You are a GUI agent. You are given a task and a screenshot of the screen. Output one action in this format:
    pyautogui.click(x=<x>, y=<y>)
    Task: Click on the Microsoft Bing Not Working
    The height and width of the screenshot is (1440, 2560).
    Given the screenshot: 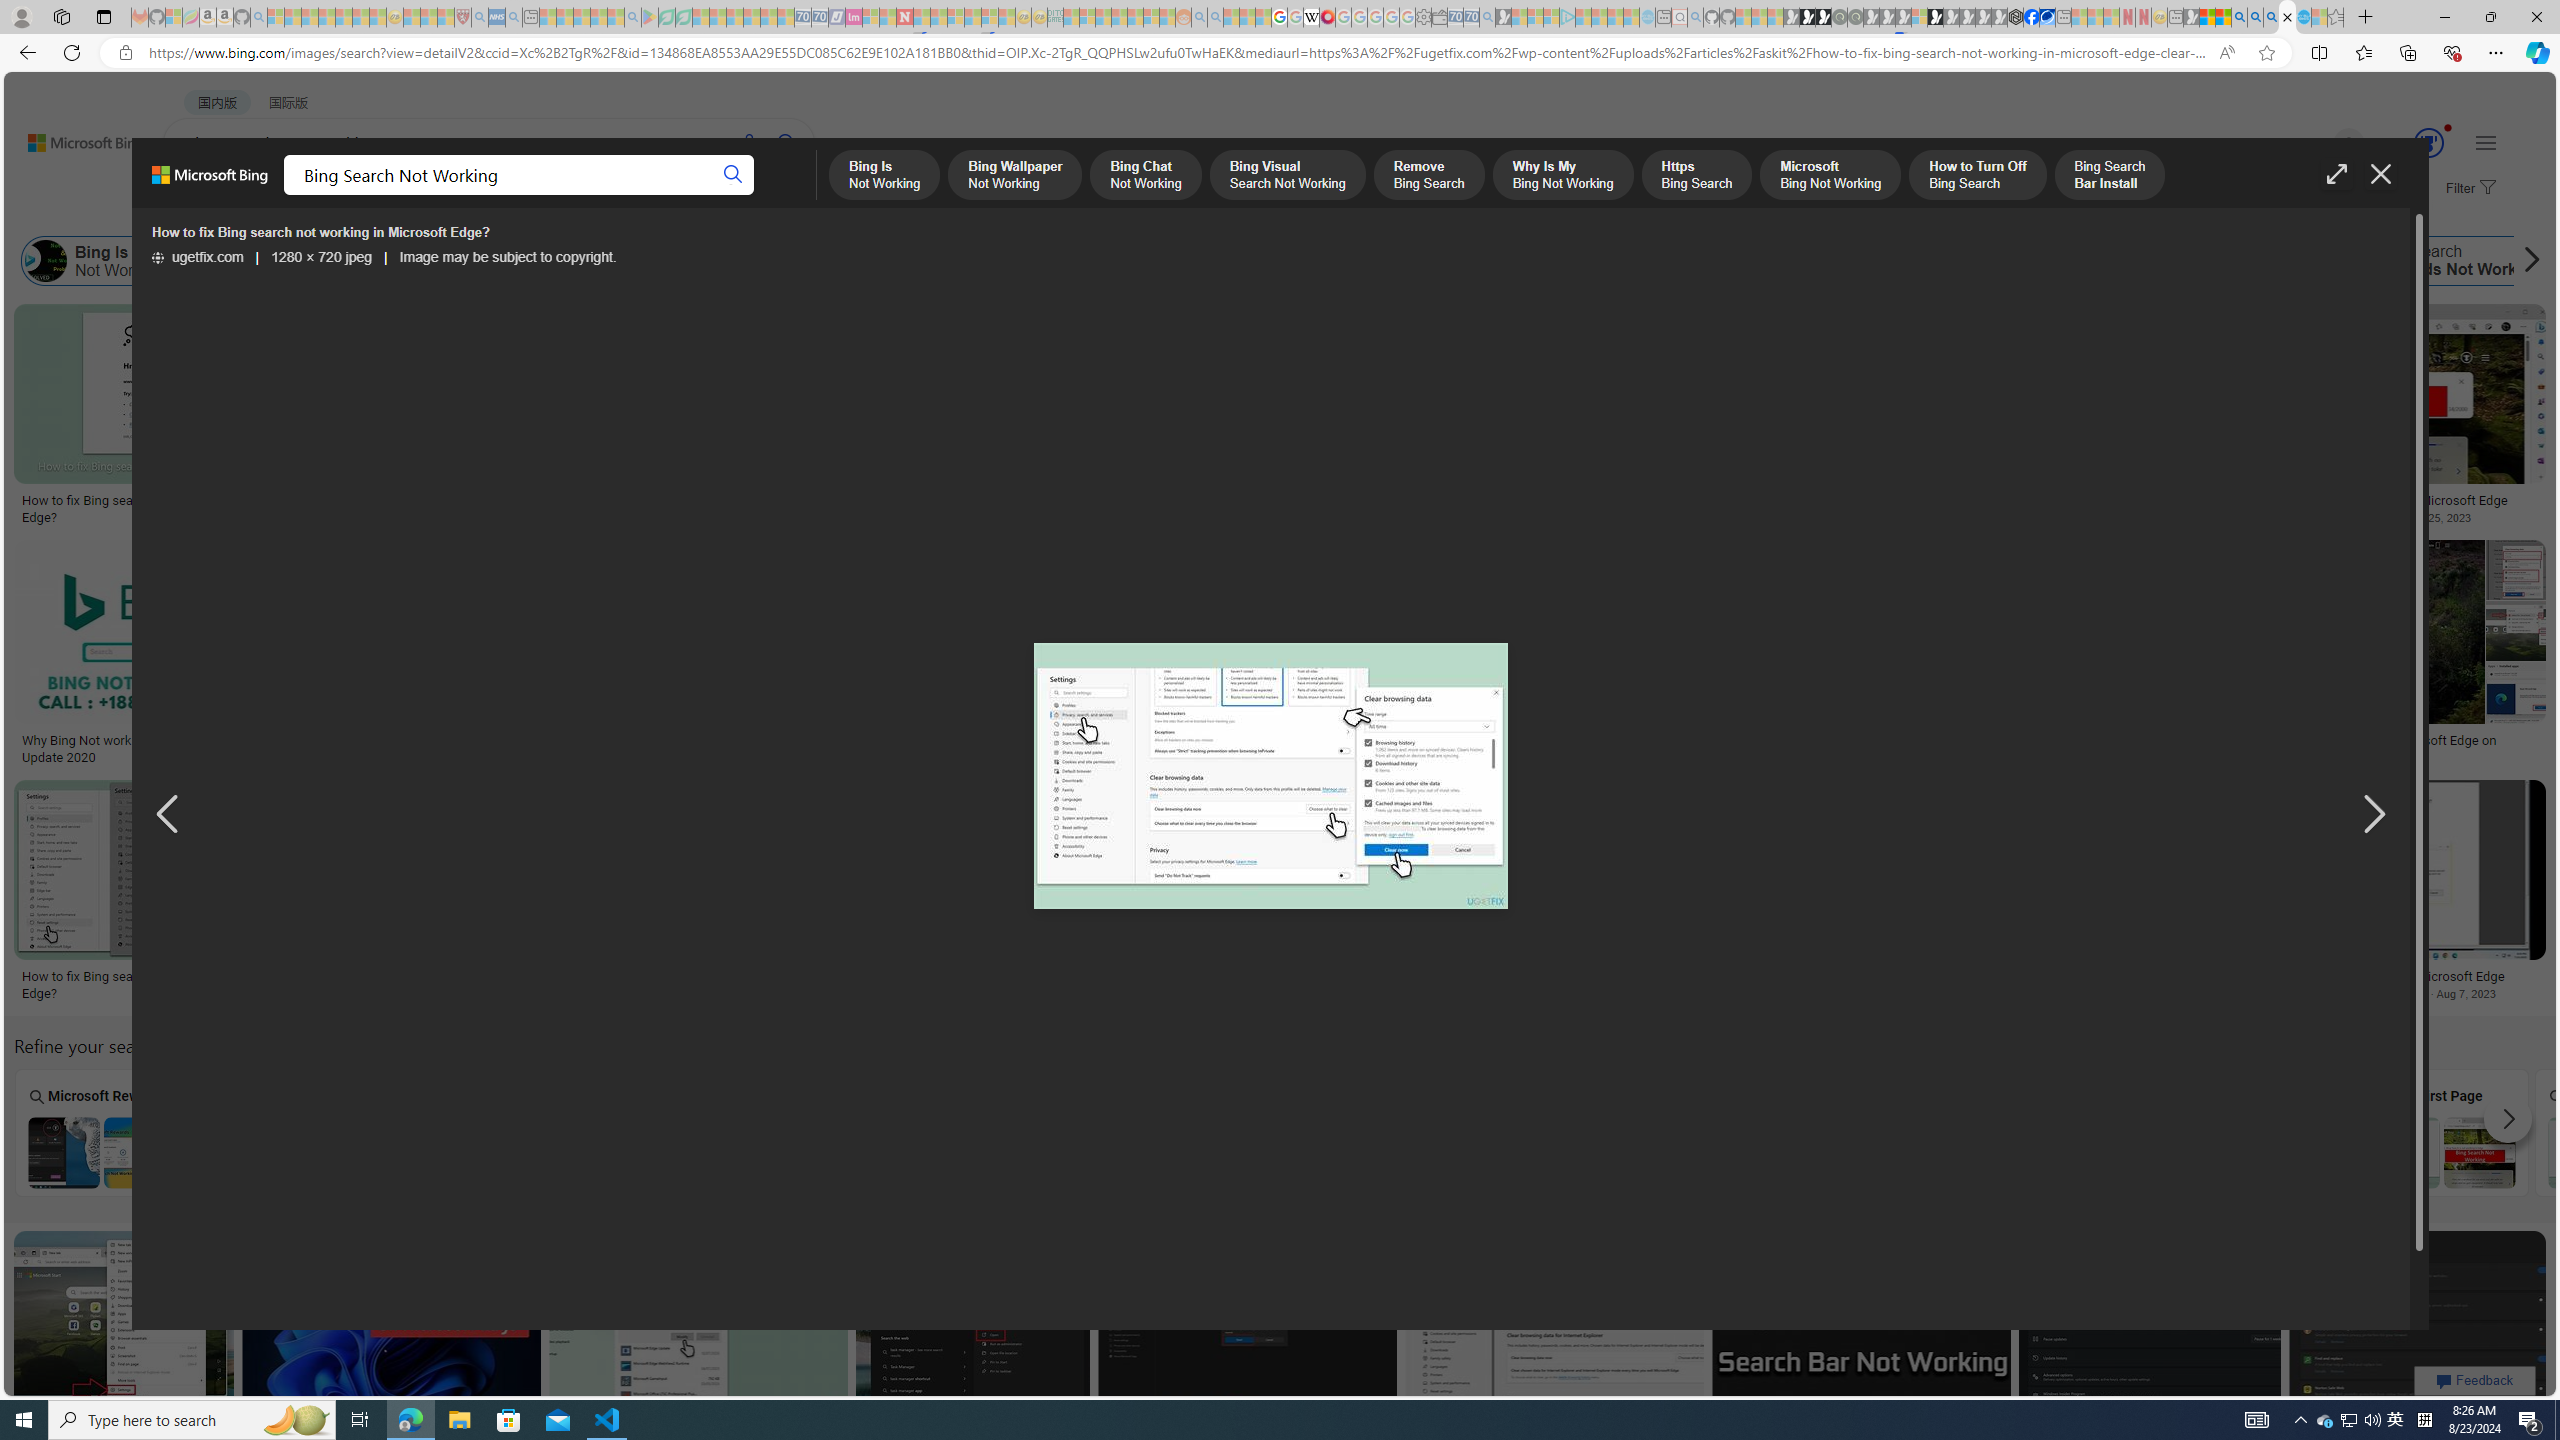 What is the action you would take?
    pyautogui.click(x=1422, y=261)
    